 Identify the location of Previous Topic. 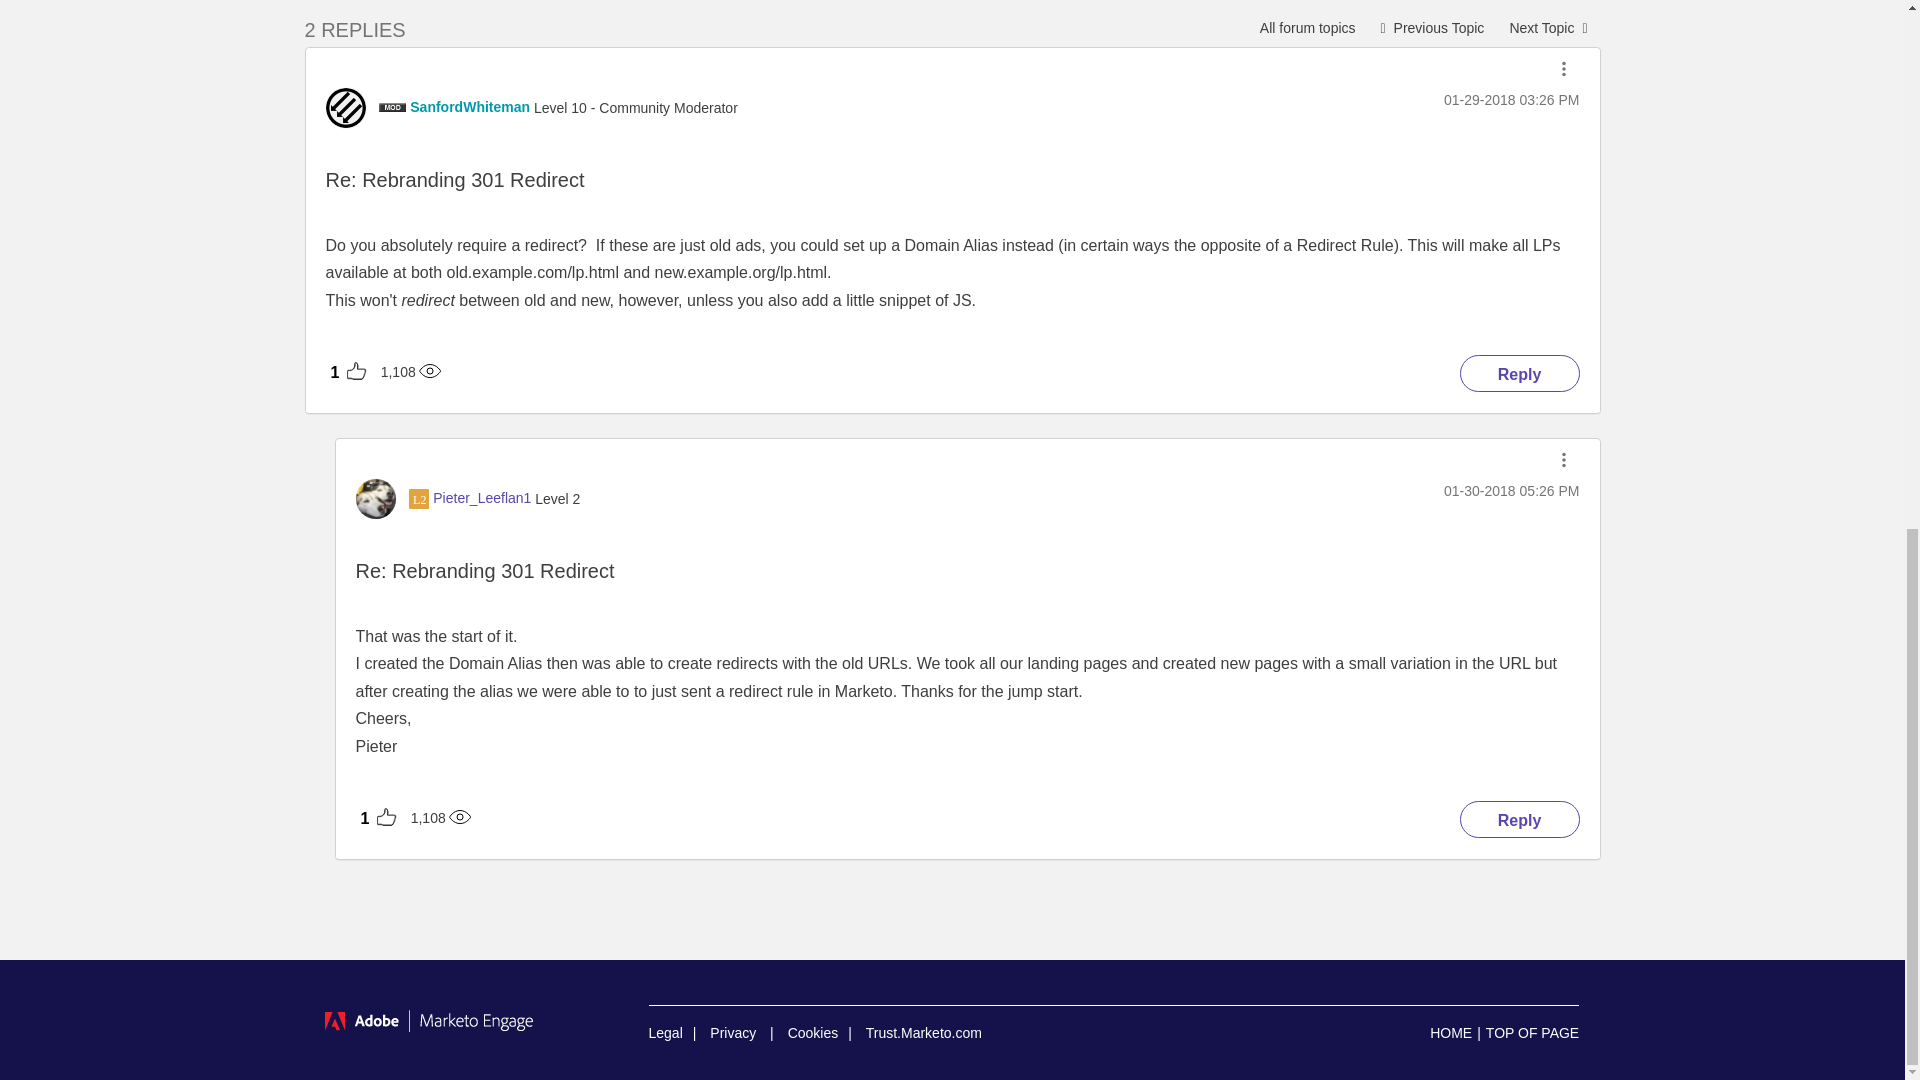
(1432, 26).